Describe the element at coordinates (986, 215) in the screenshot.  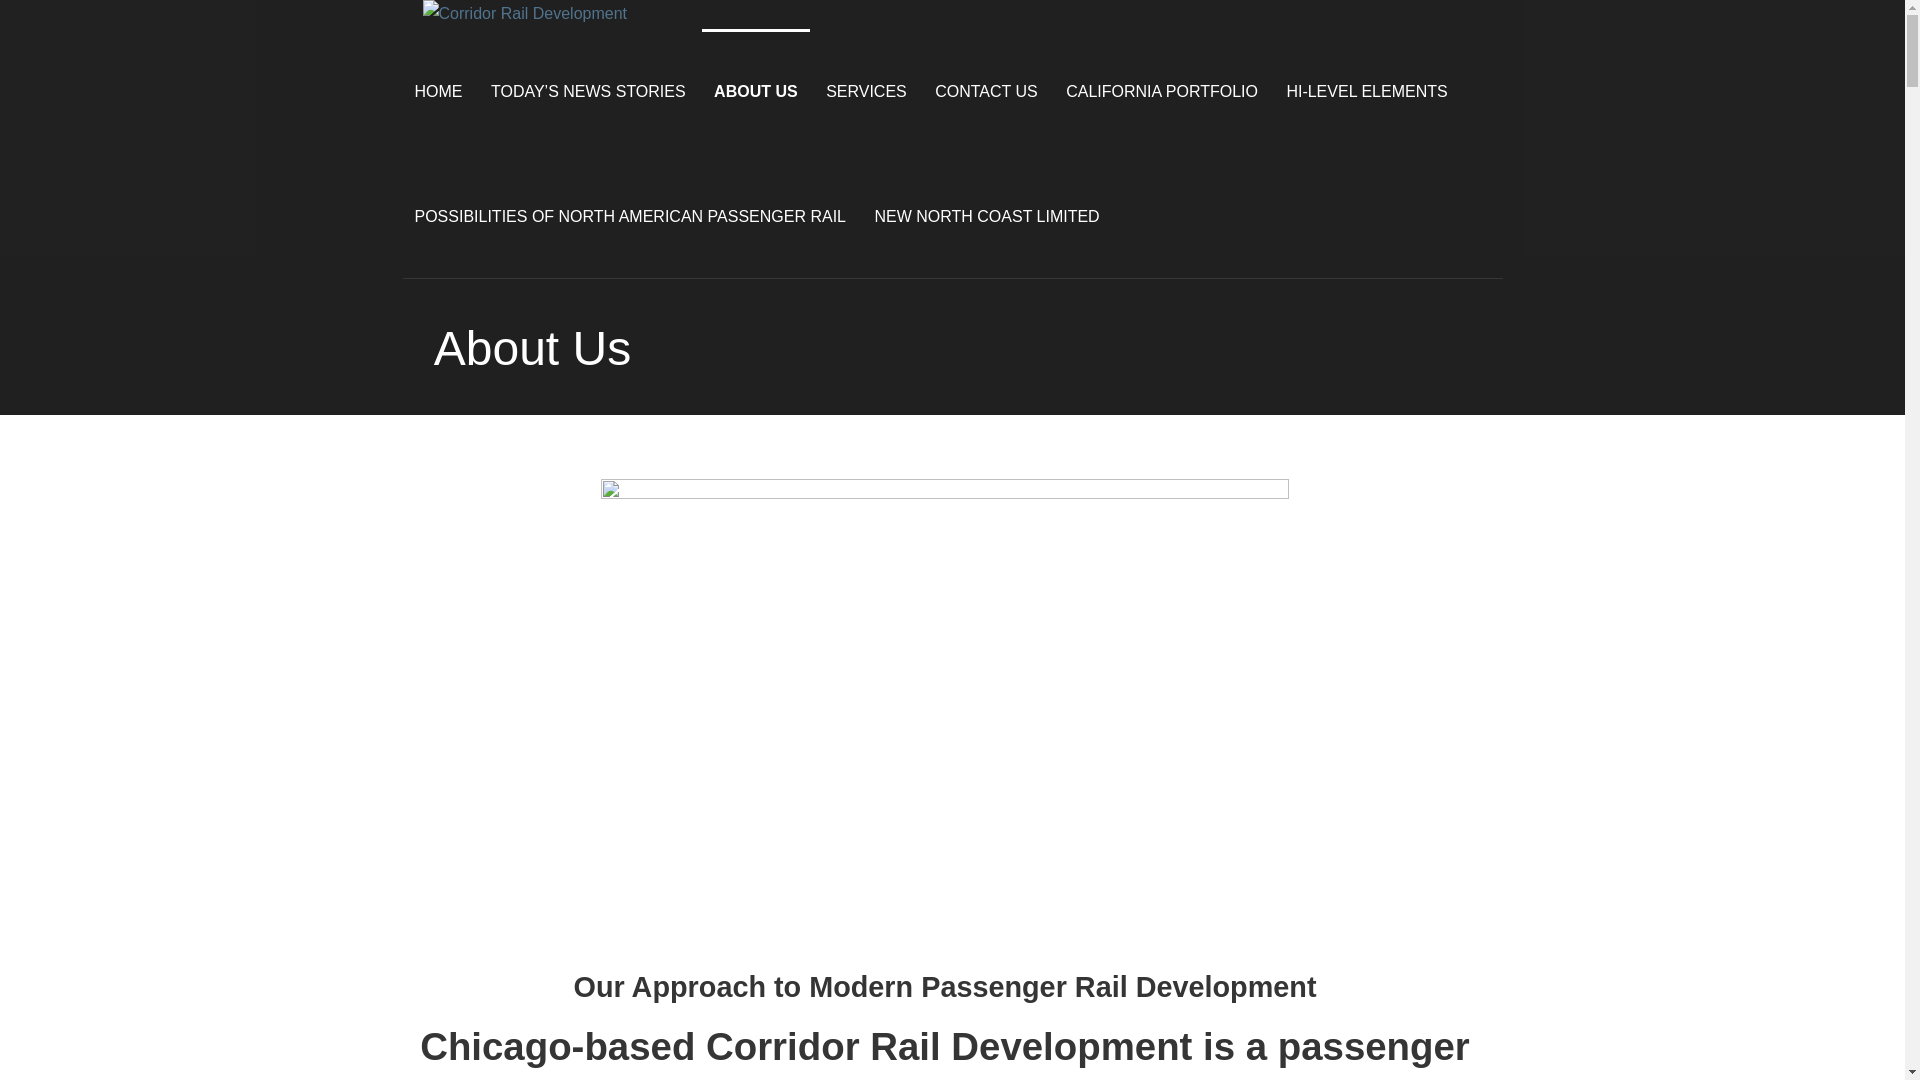
I see `NEW NORTH COAST LIMITED` at that location.